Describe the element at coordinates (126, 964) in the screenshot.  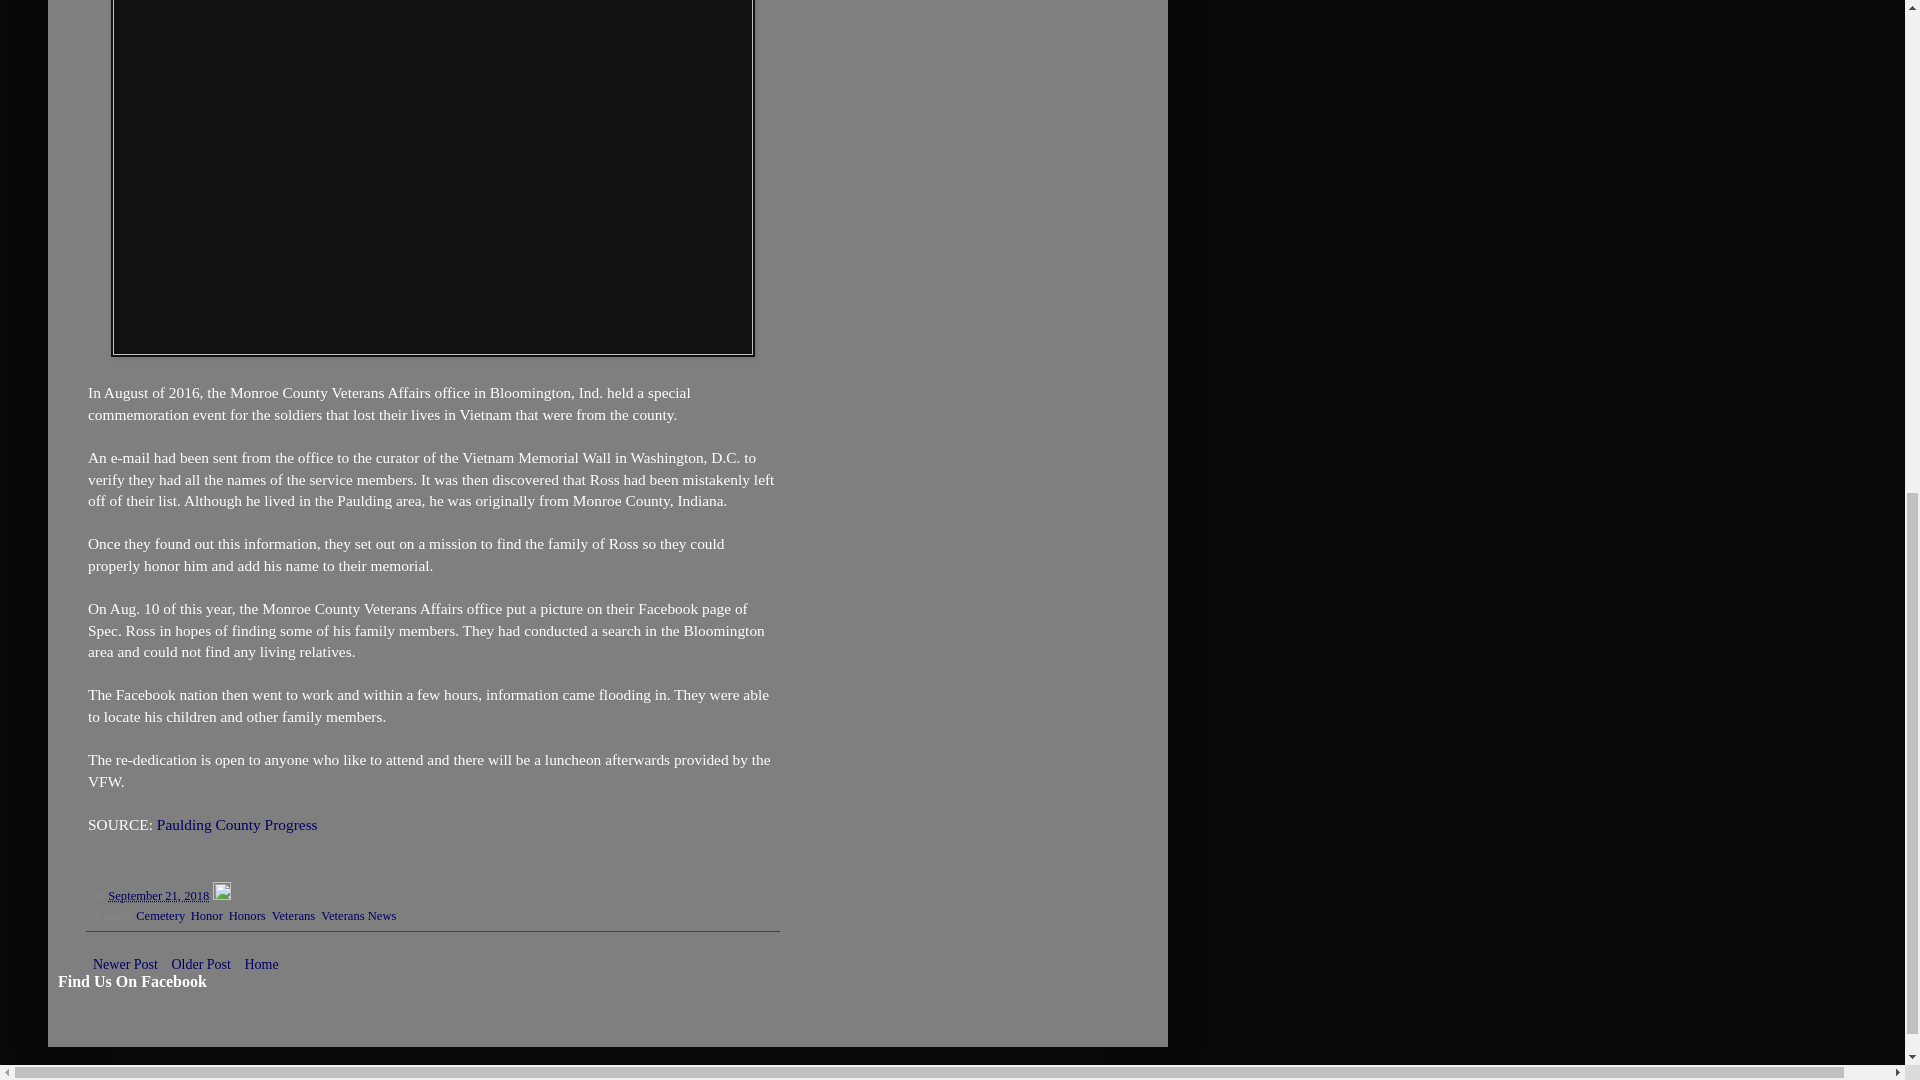
I see `Newer Post` at that location.